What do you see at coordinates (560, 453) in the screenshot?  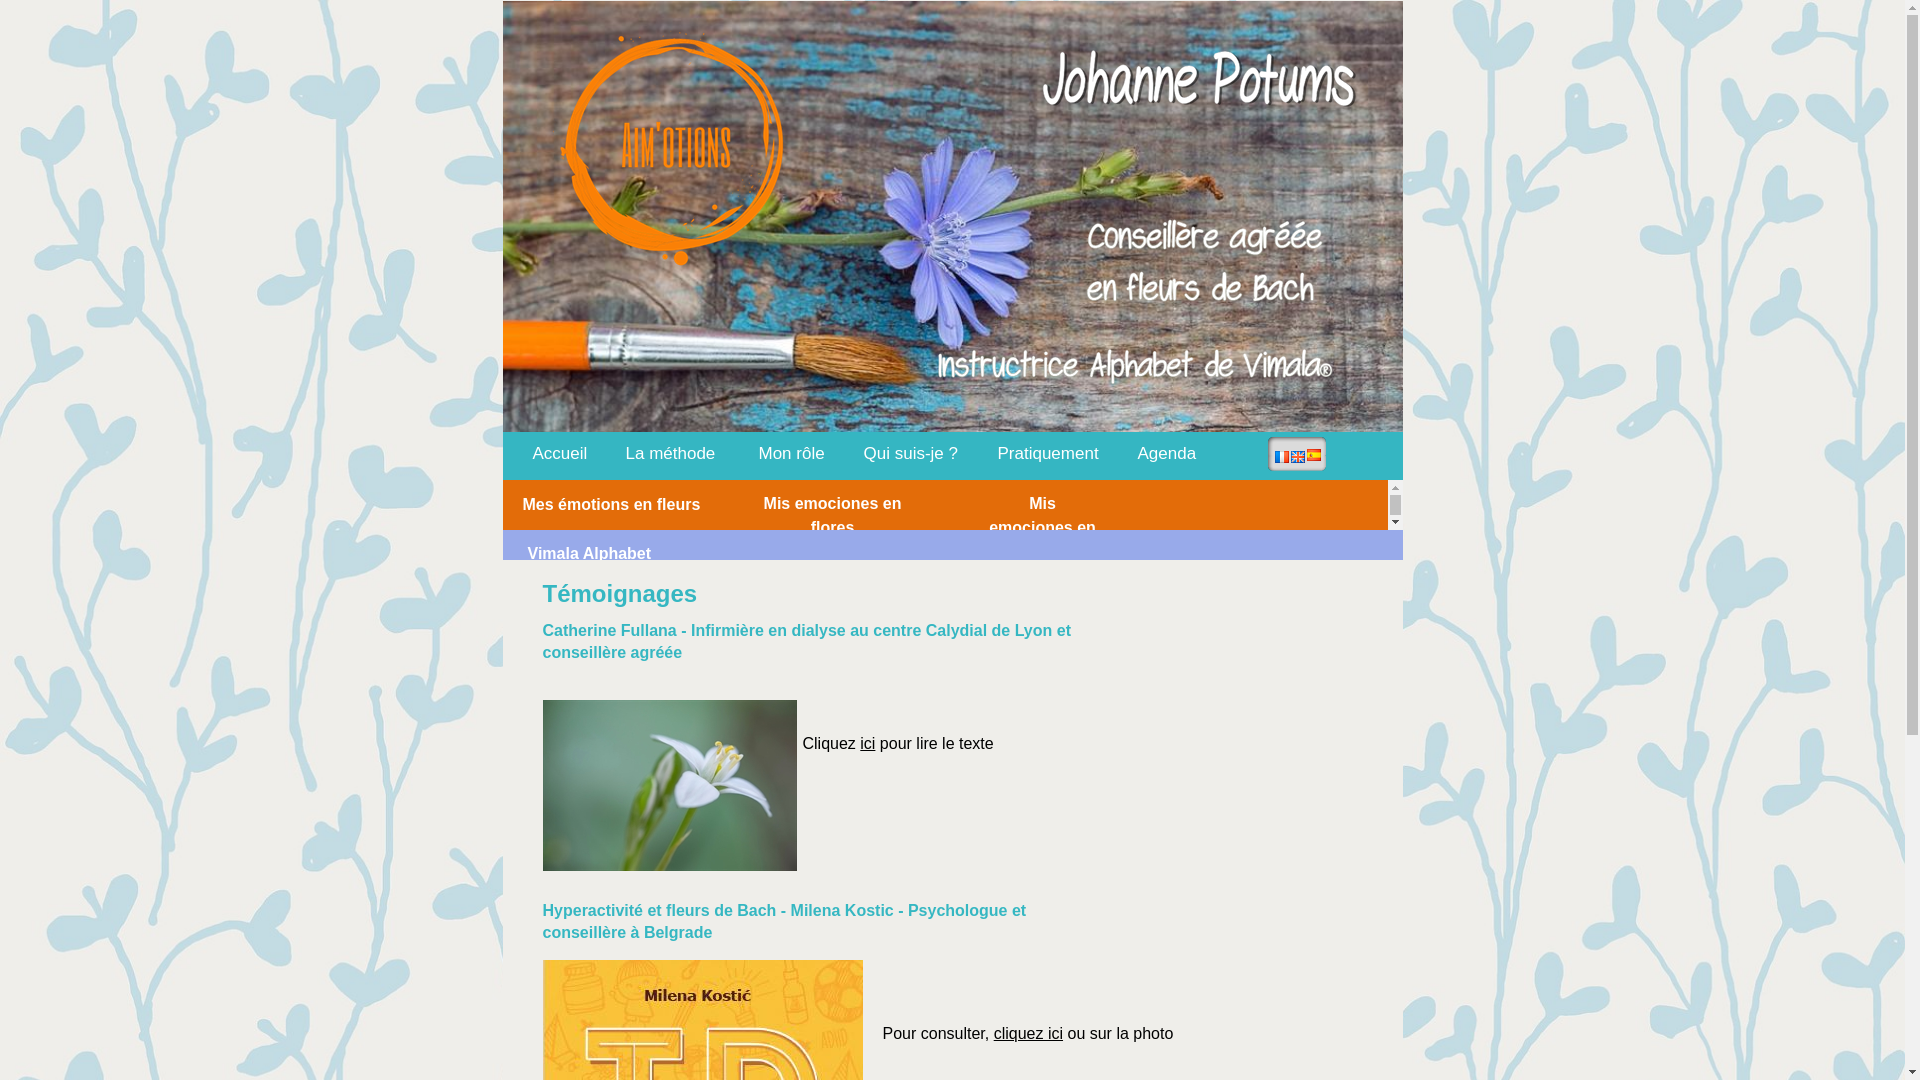 I see `Accueil` at bounding box center [560, 453].